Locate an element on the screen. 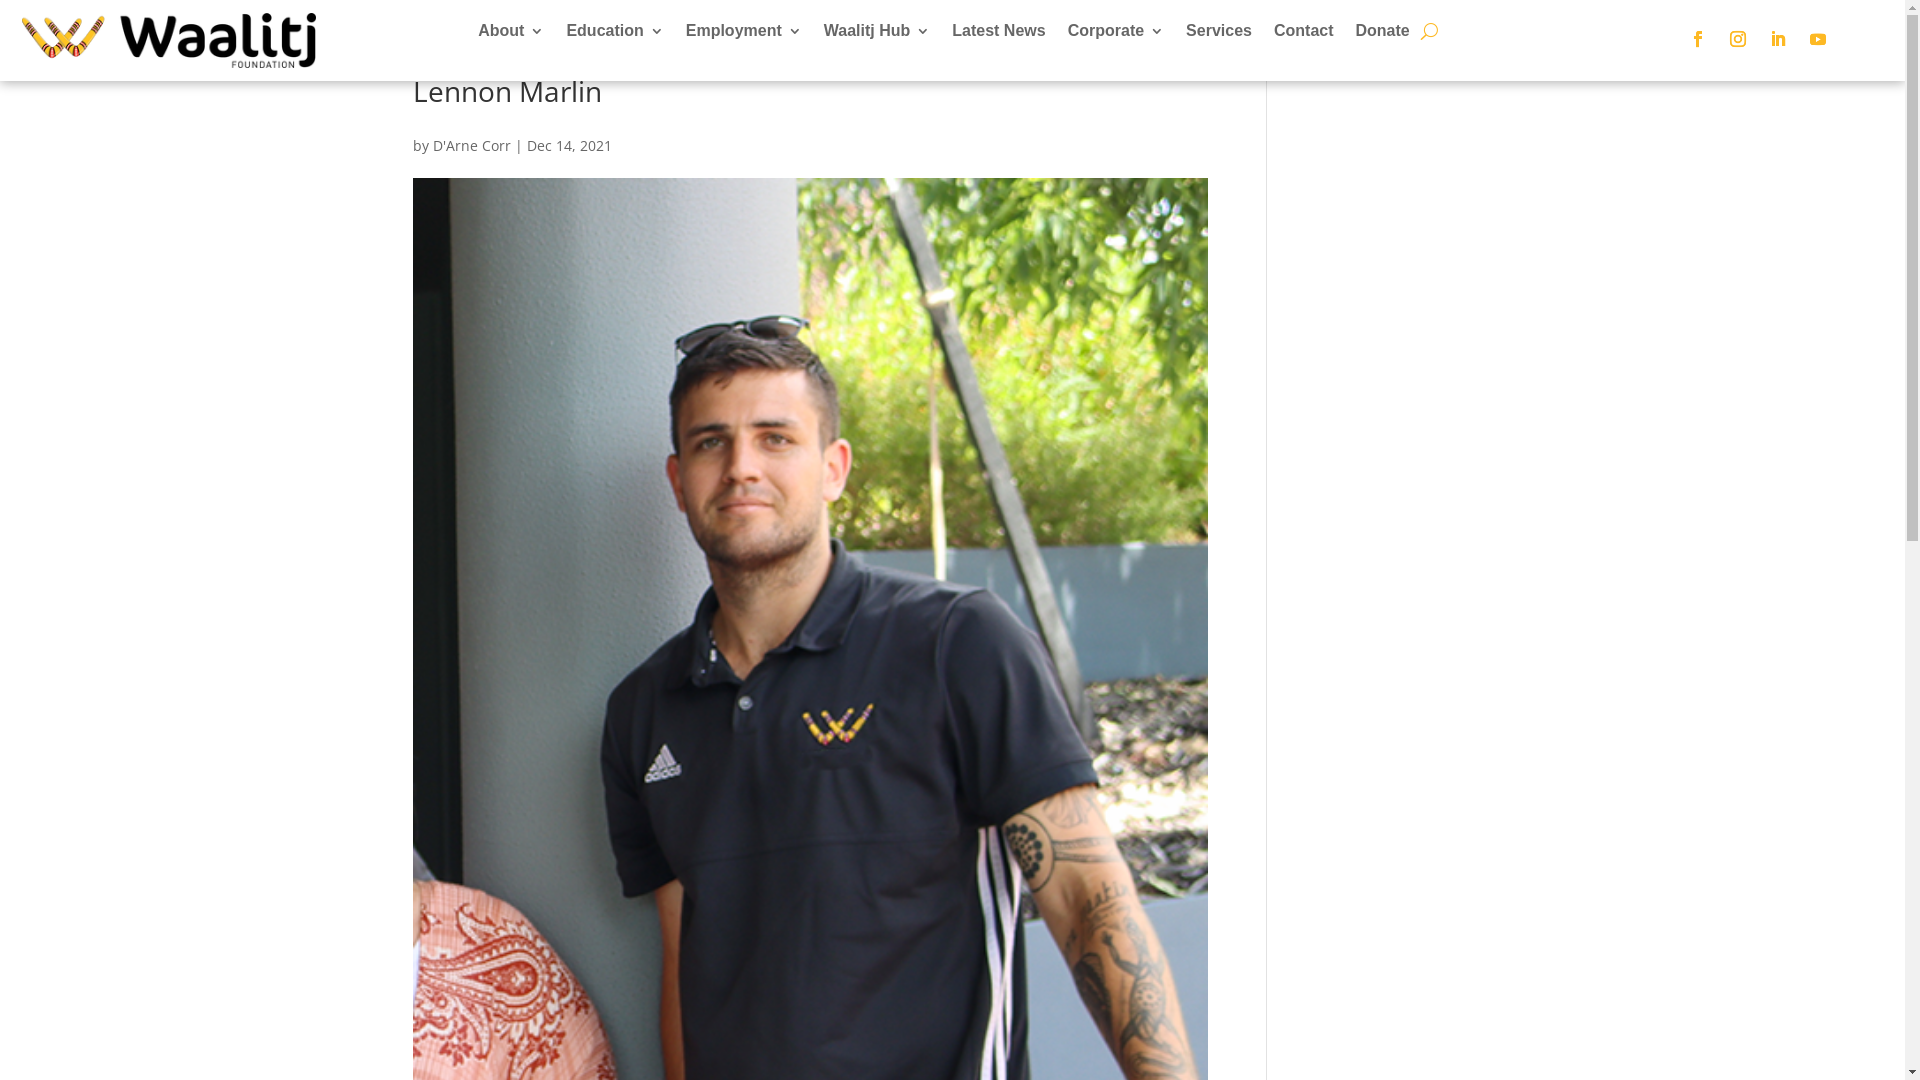 The width and height of the screenshot is (1920, 1080). Donate is located at coordinates (1383, 35).